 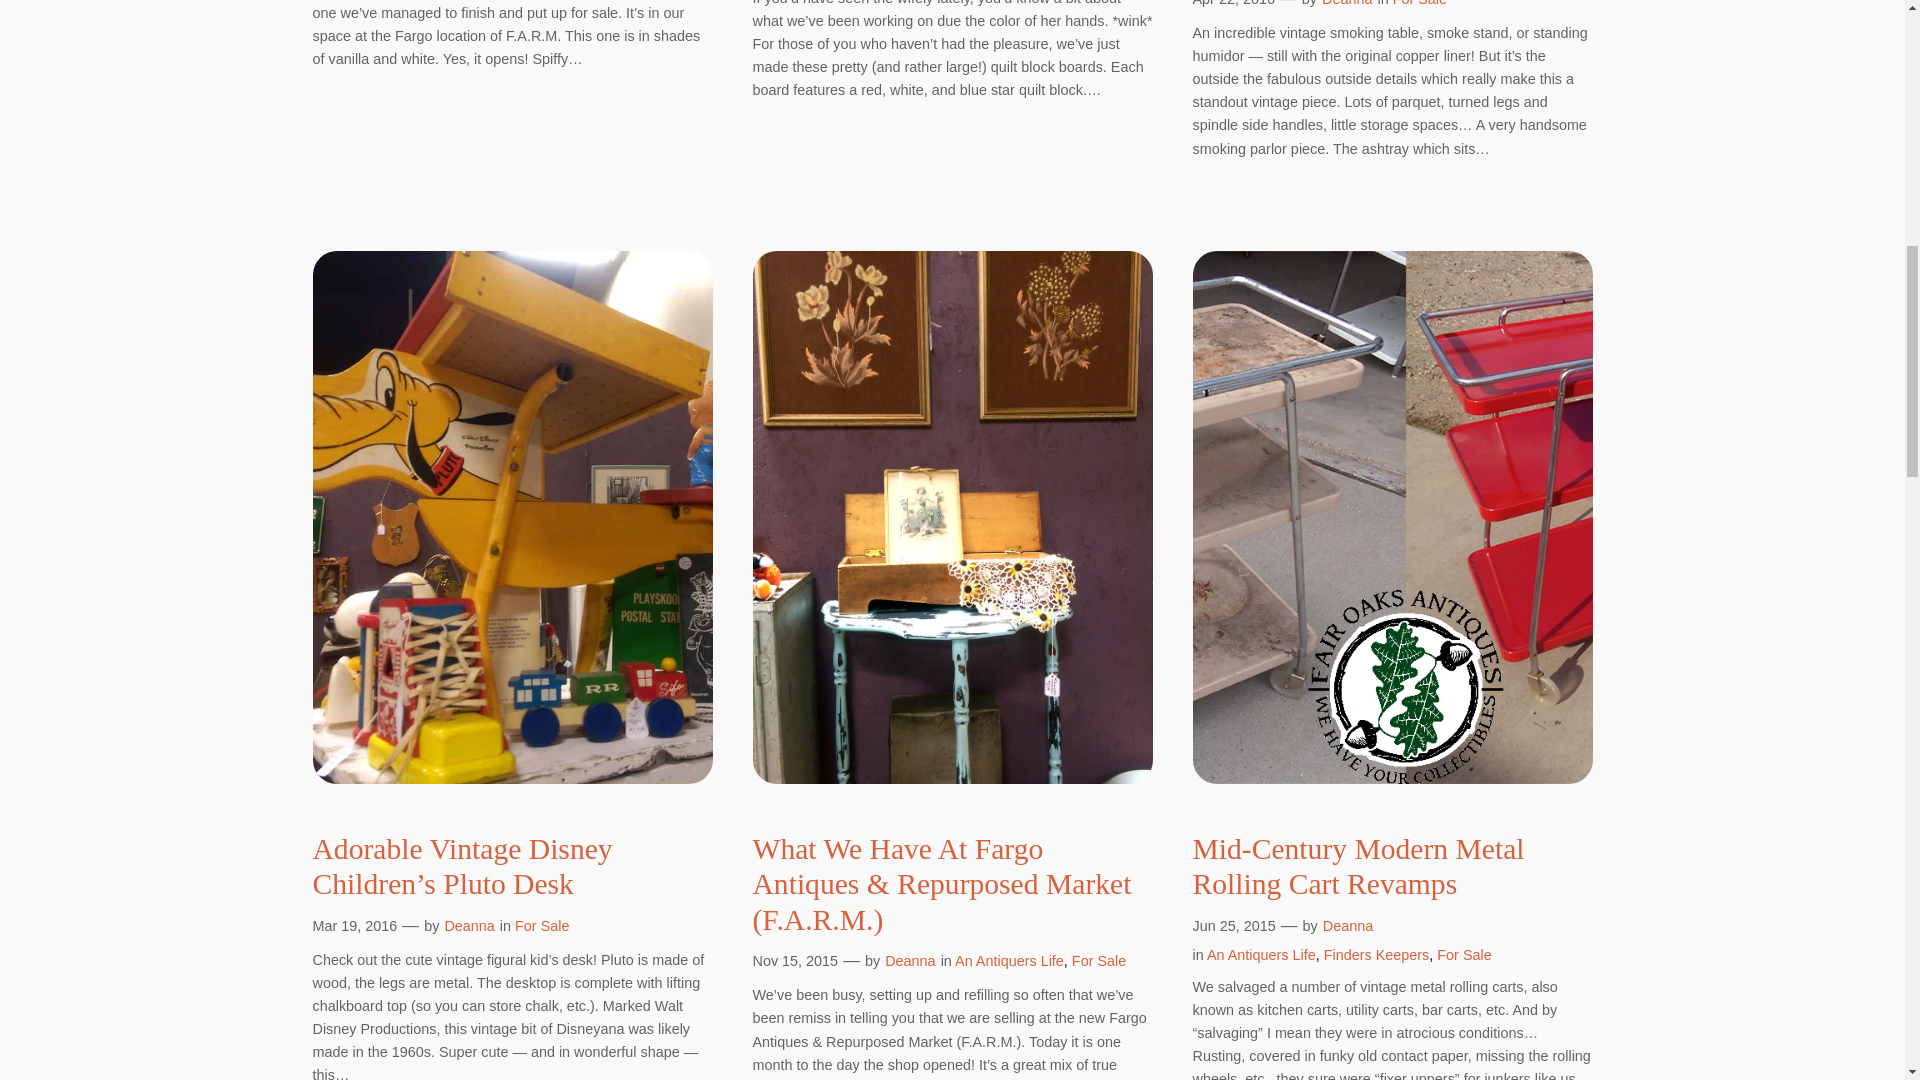 I want to click on Deanna, so click(x=1347, y=3).